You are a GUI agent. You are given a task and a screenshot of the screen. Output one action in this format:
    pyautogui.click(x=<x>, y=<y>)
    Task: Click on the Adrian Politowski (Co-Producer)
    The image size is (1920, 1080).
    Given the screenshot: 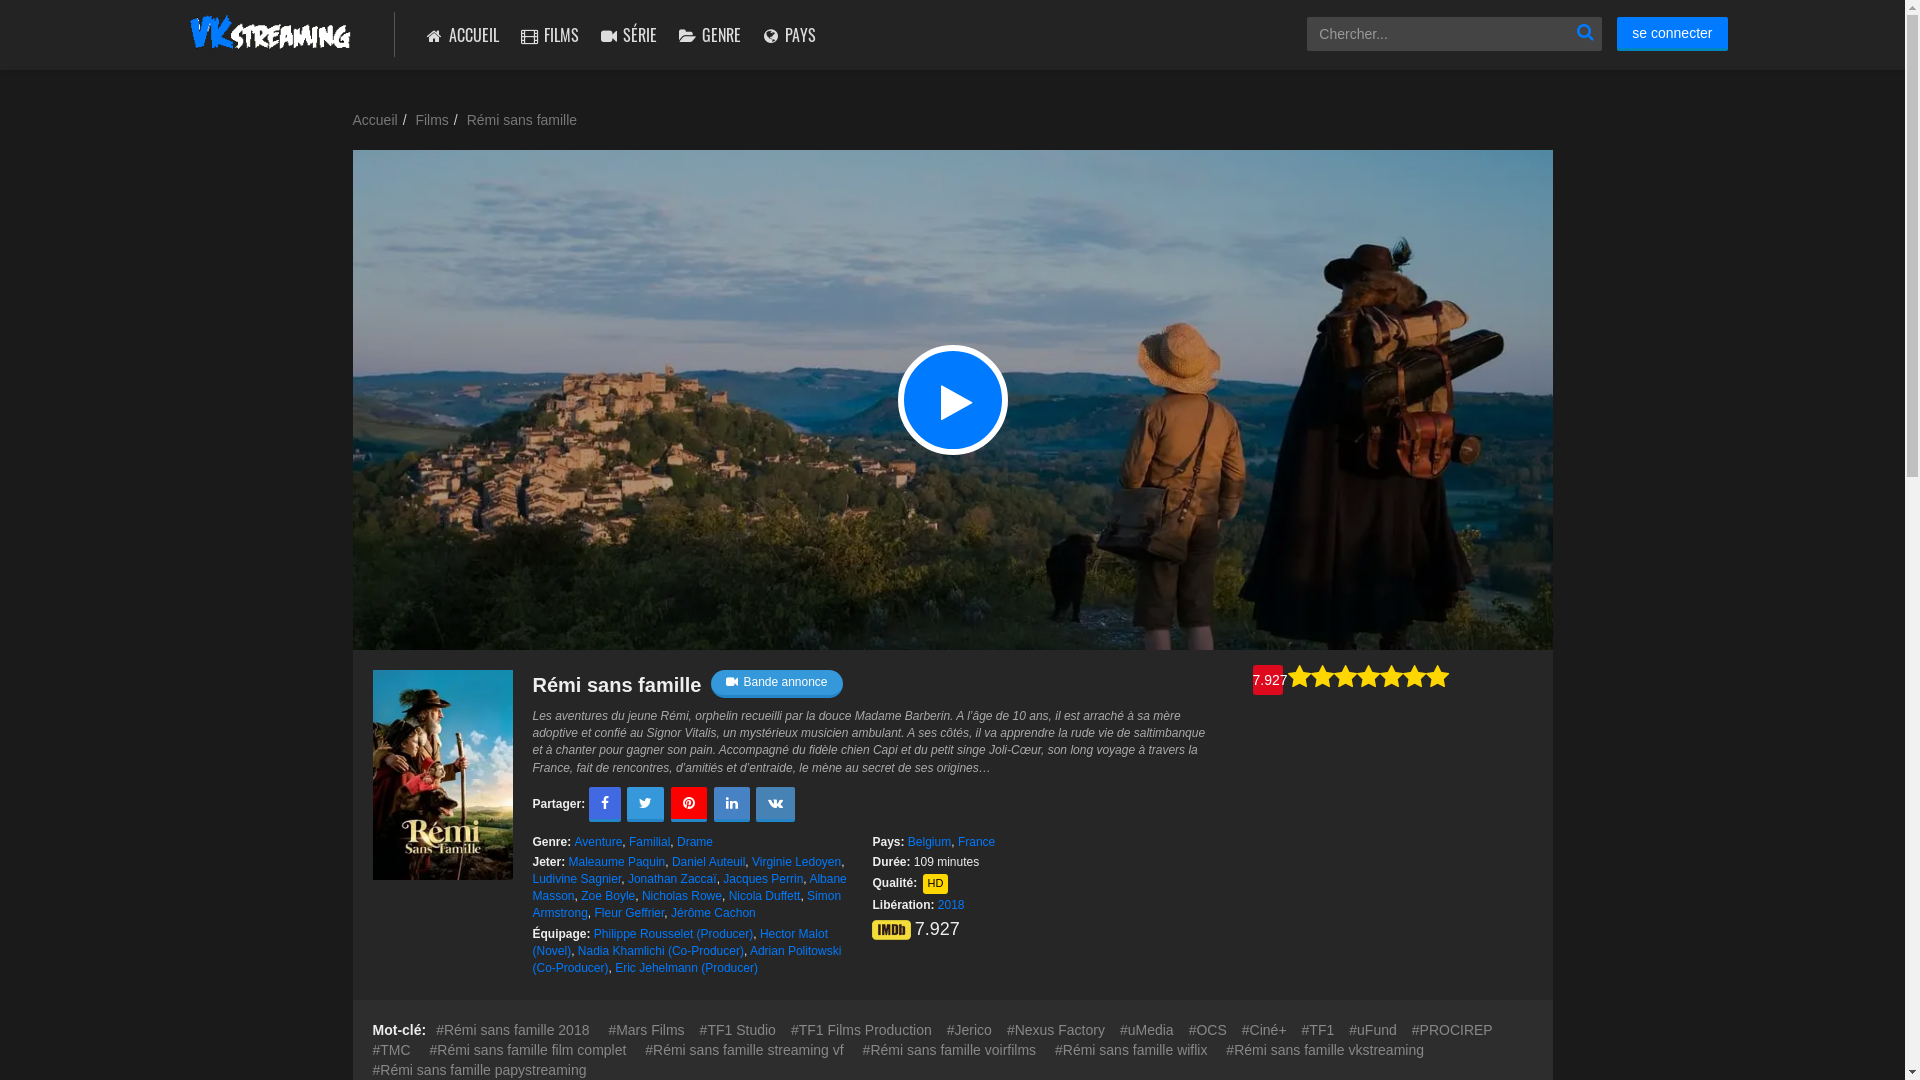 What is the action you would take?
    pyautogui.click(x=686, y=960)
    